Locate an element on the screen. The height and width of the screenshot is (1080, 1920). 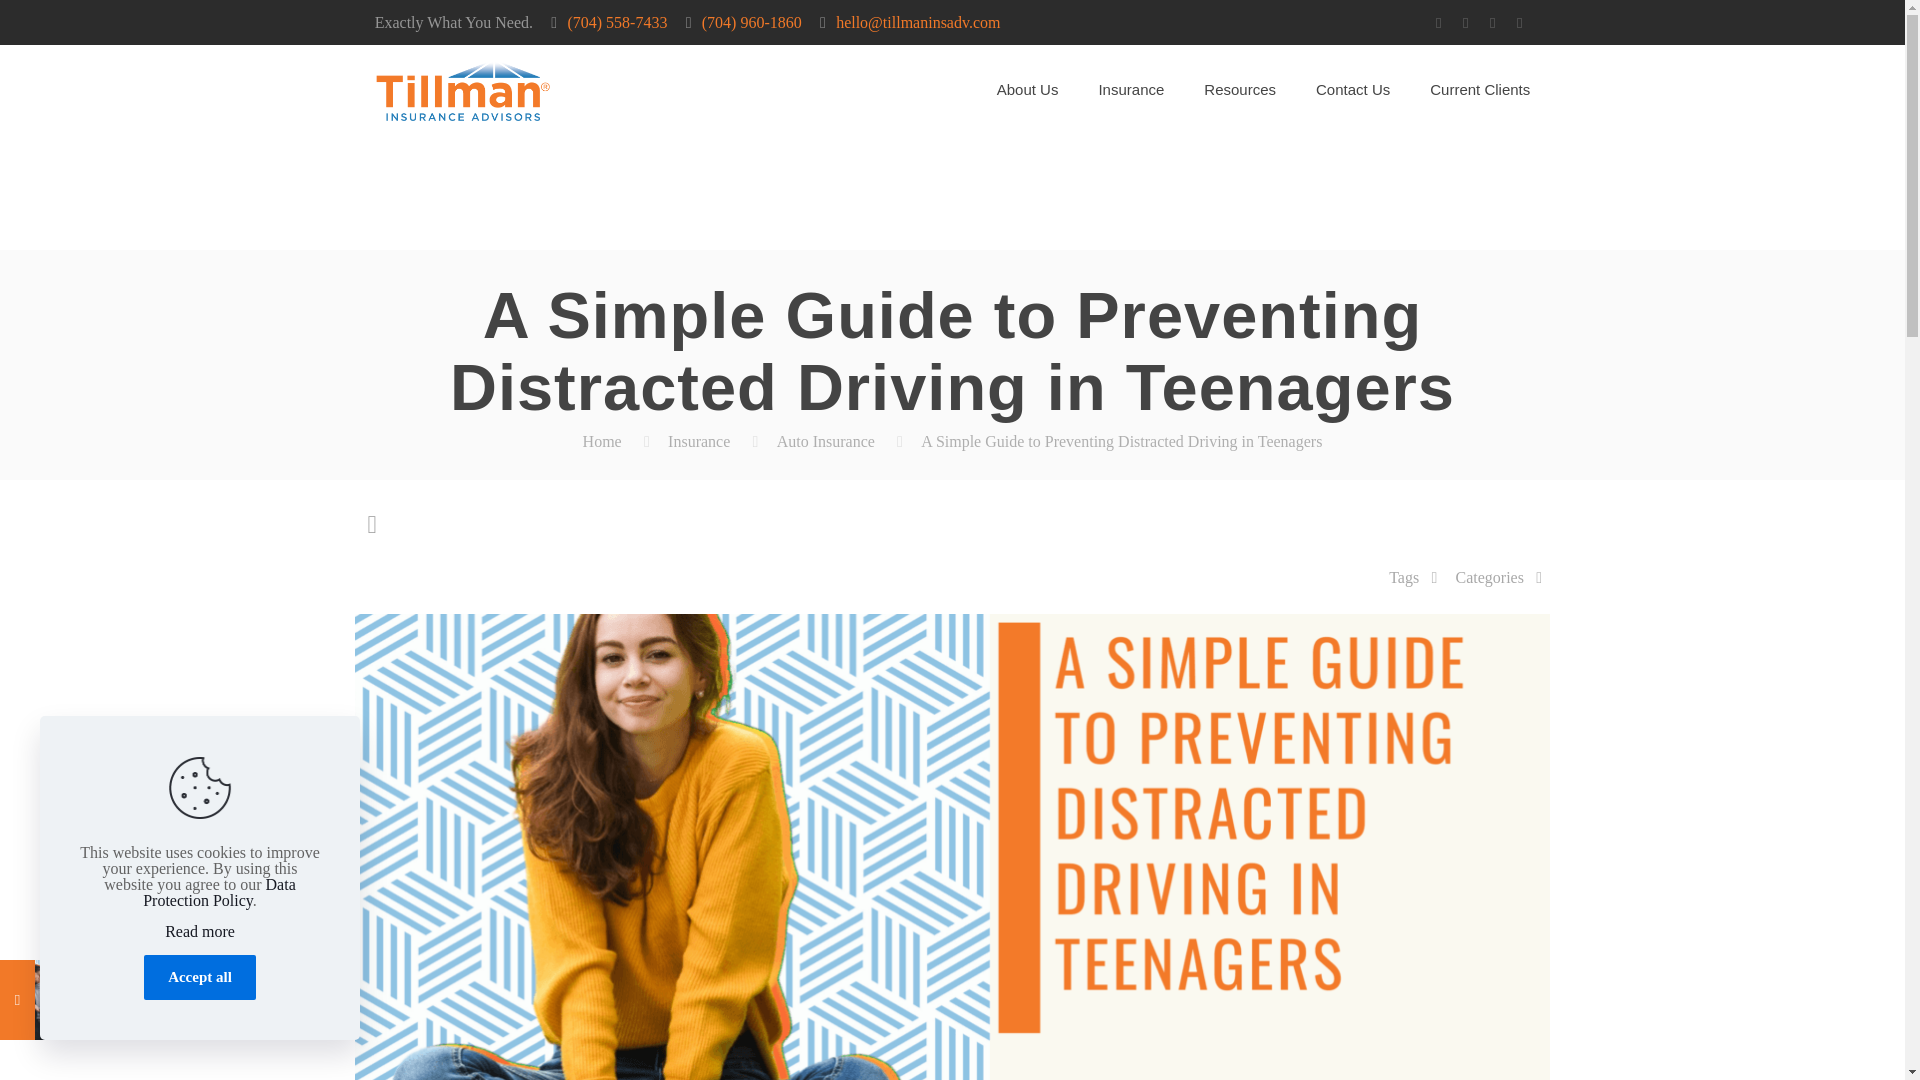
Tillman Insurance Advisors is located at coordinates (462, 90).